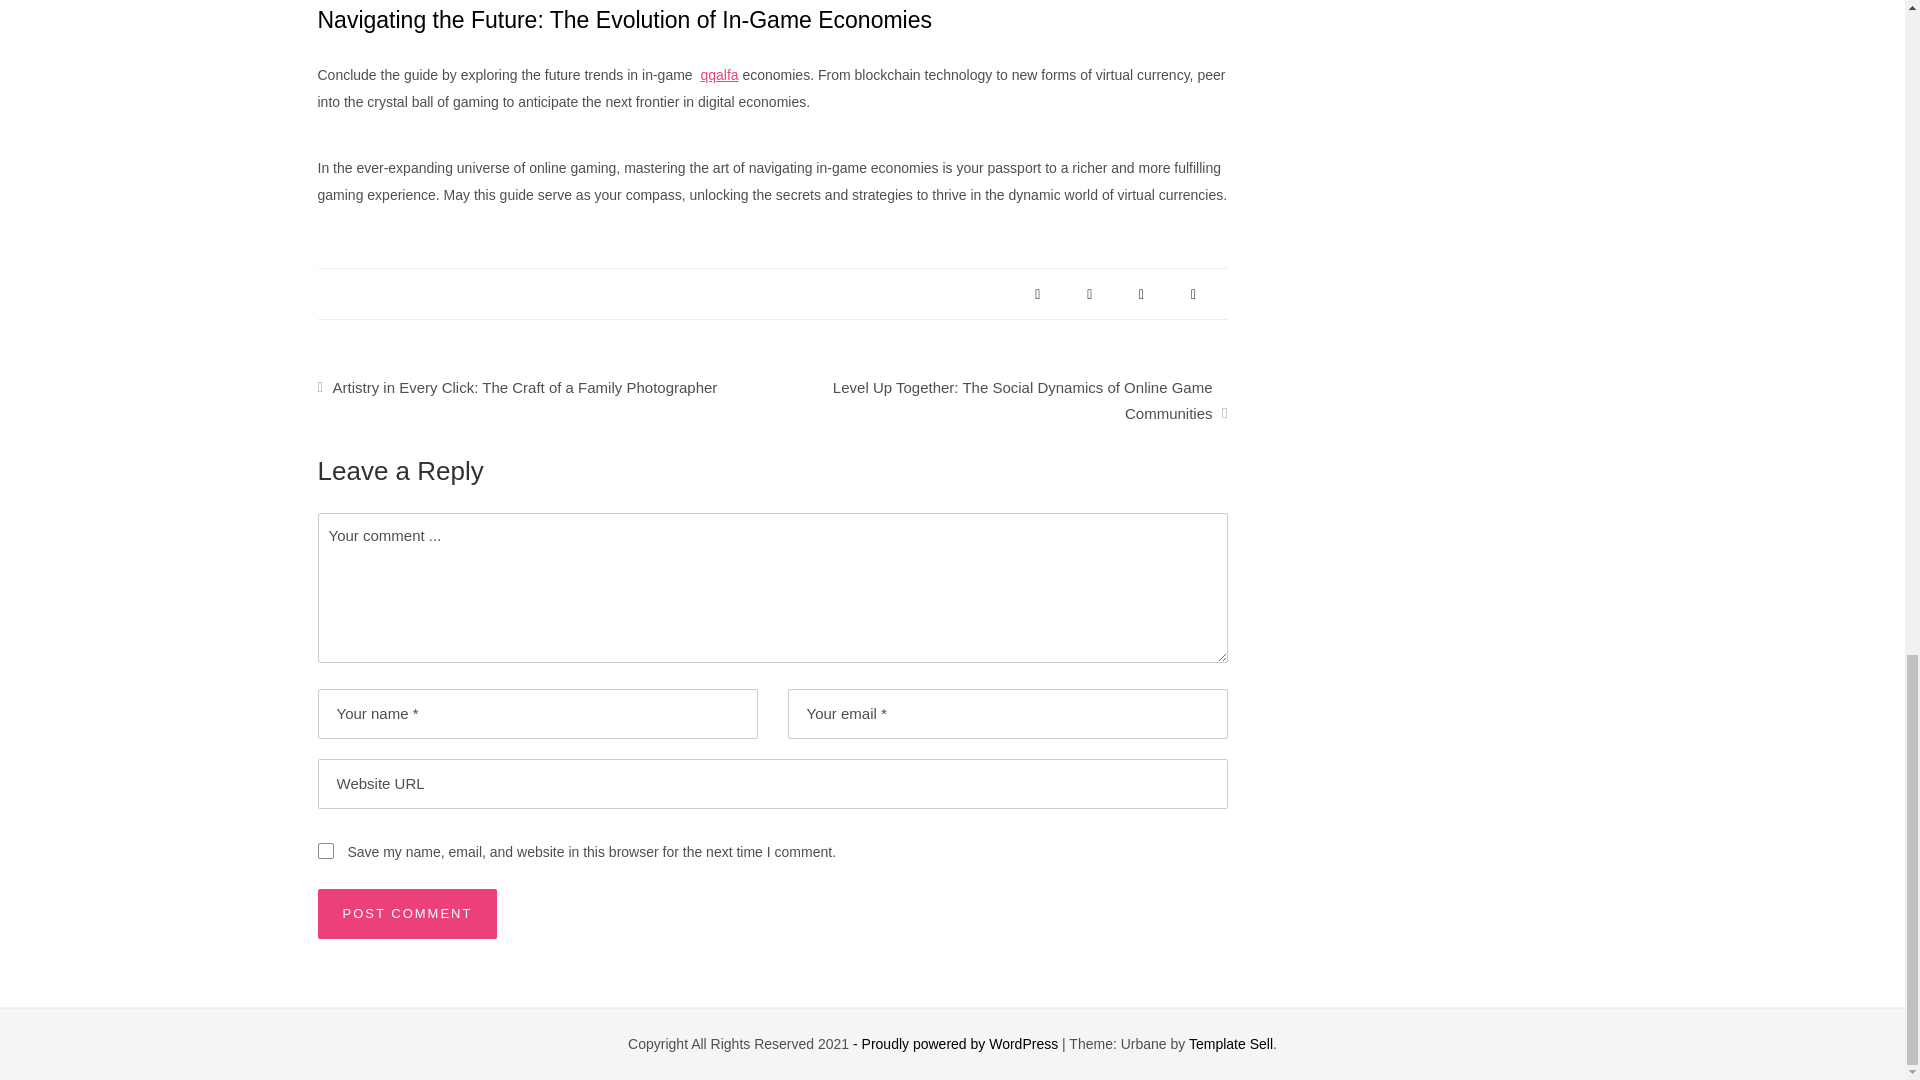  Describe the element at coordinates (1230, 1043) in the screenshot. I see `Template Sell` at that location.